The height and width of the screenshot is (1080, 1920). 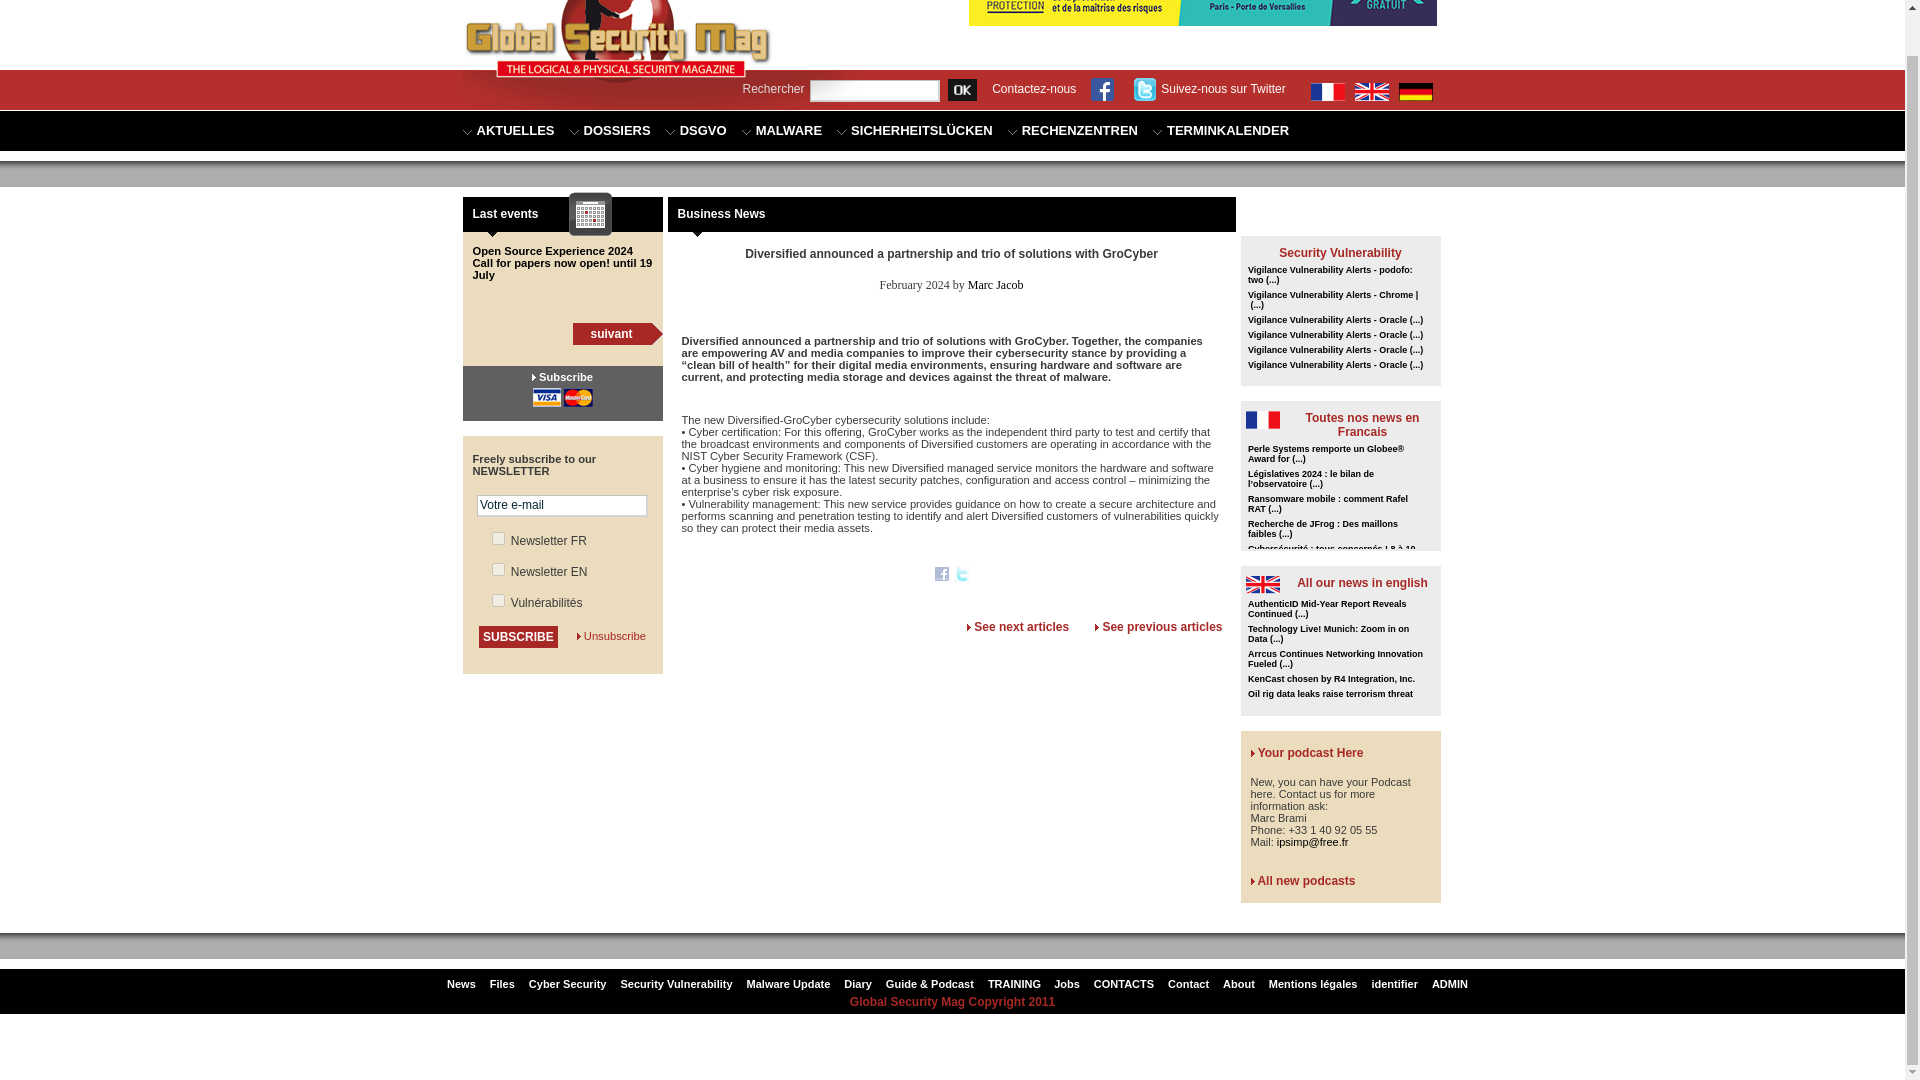 What do you see at coordinates (614, 635) in the screenshot?
I see `Unsubscribe` at bounding box center [614, 635].